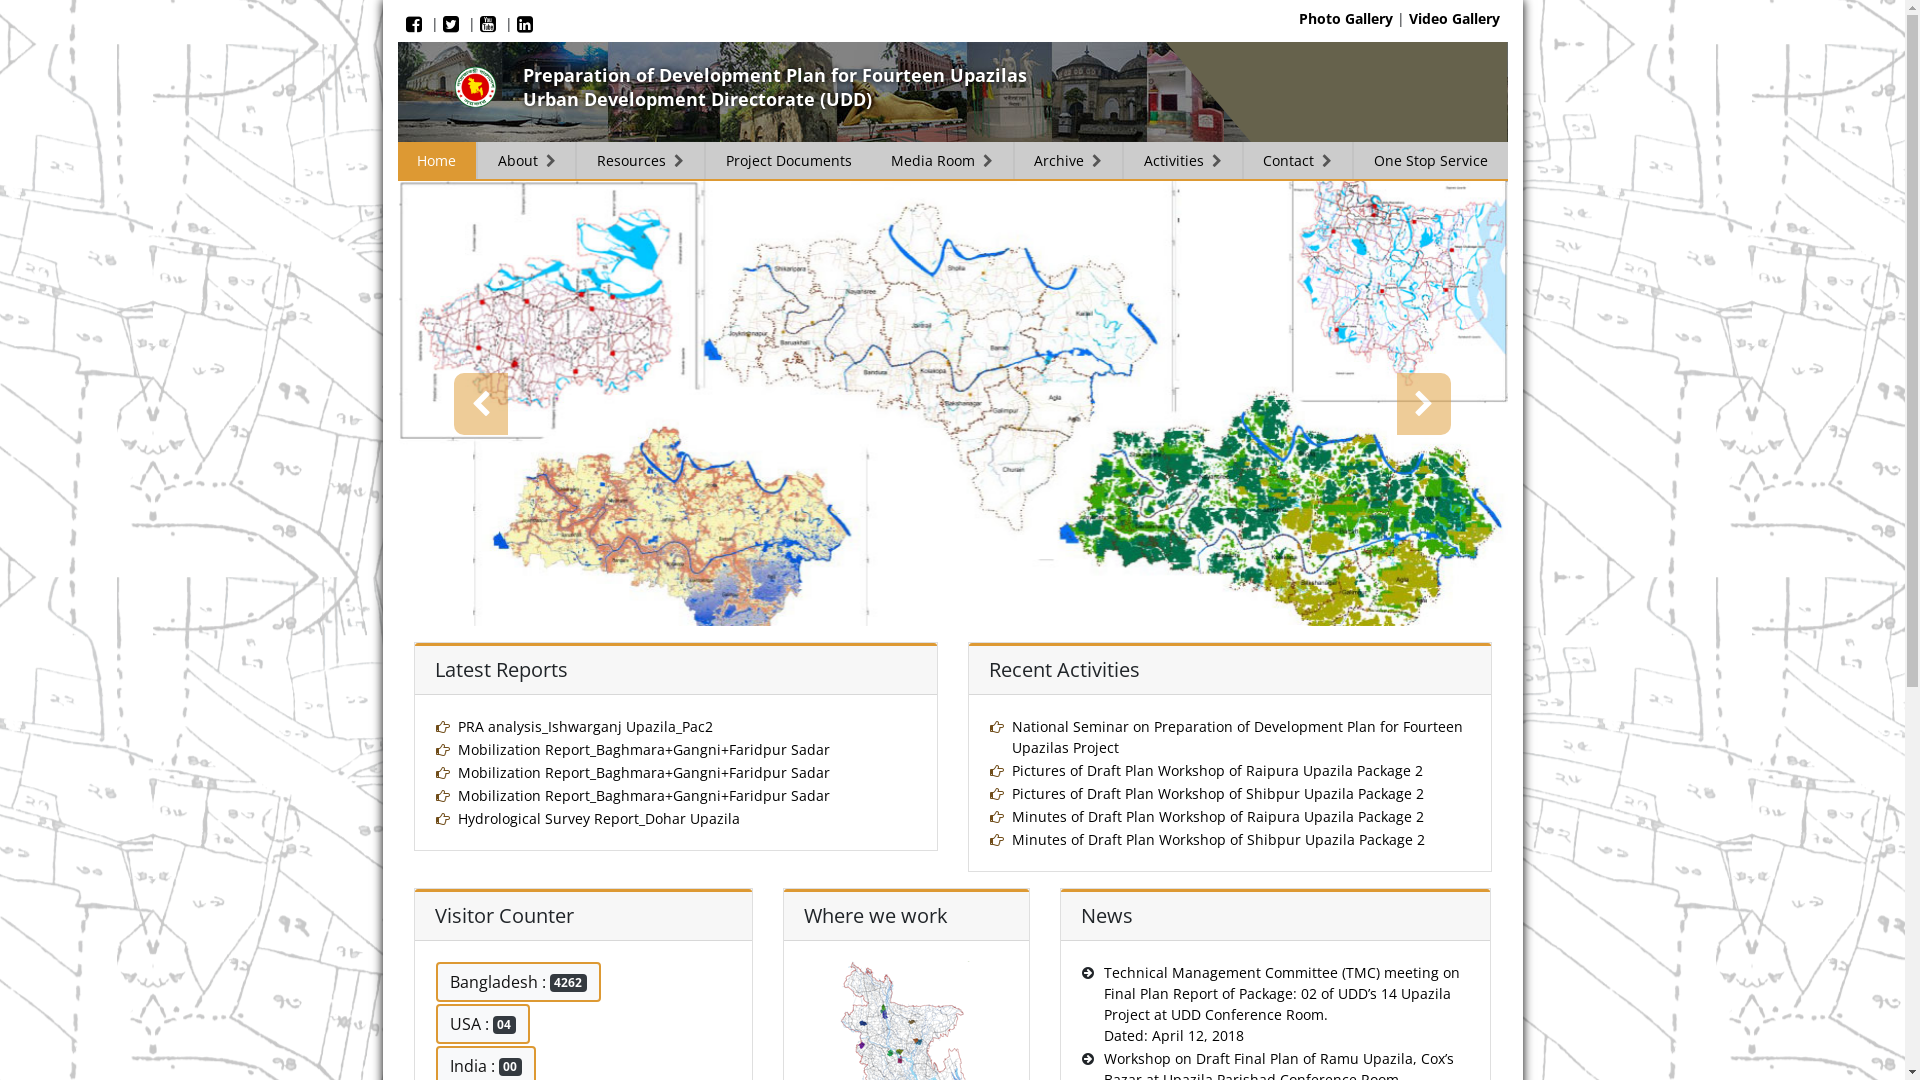 Image resolution: width=1920 pixels, height=1080 pixels. I want to click on Minutes of Draft Plan Workshop of Shibpur Upazila Package 2, so click(1218, 840).